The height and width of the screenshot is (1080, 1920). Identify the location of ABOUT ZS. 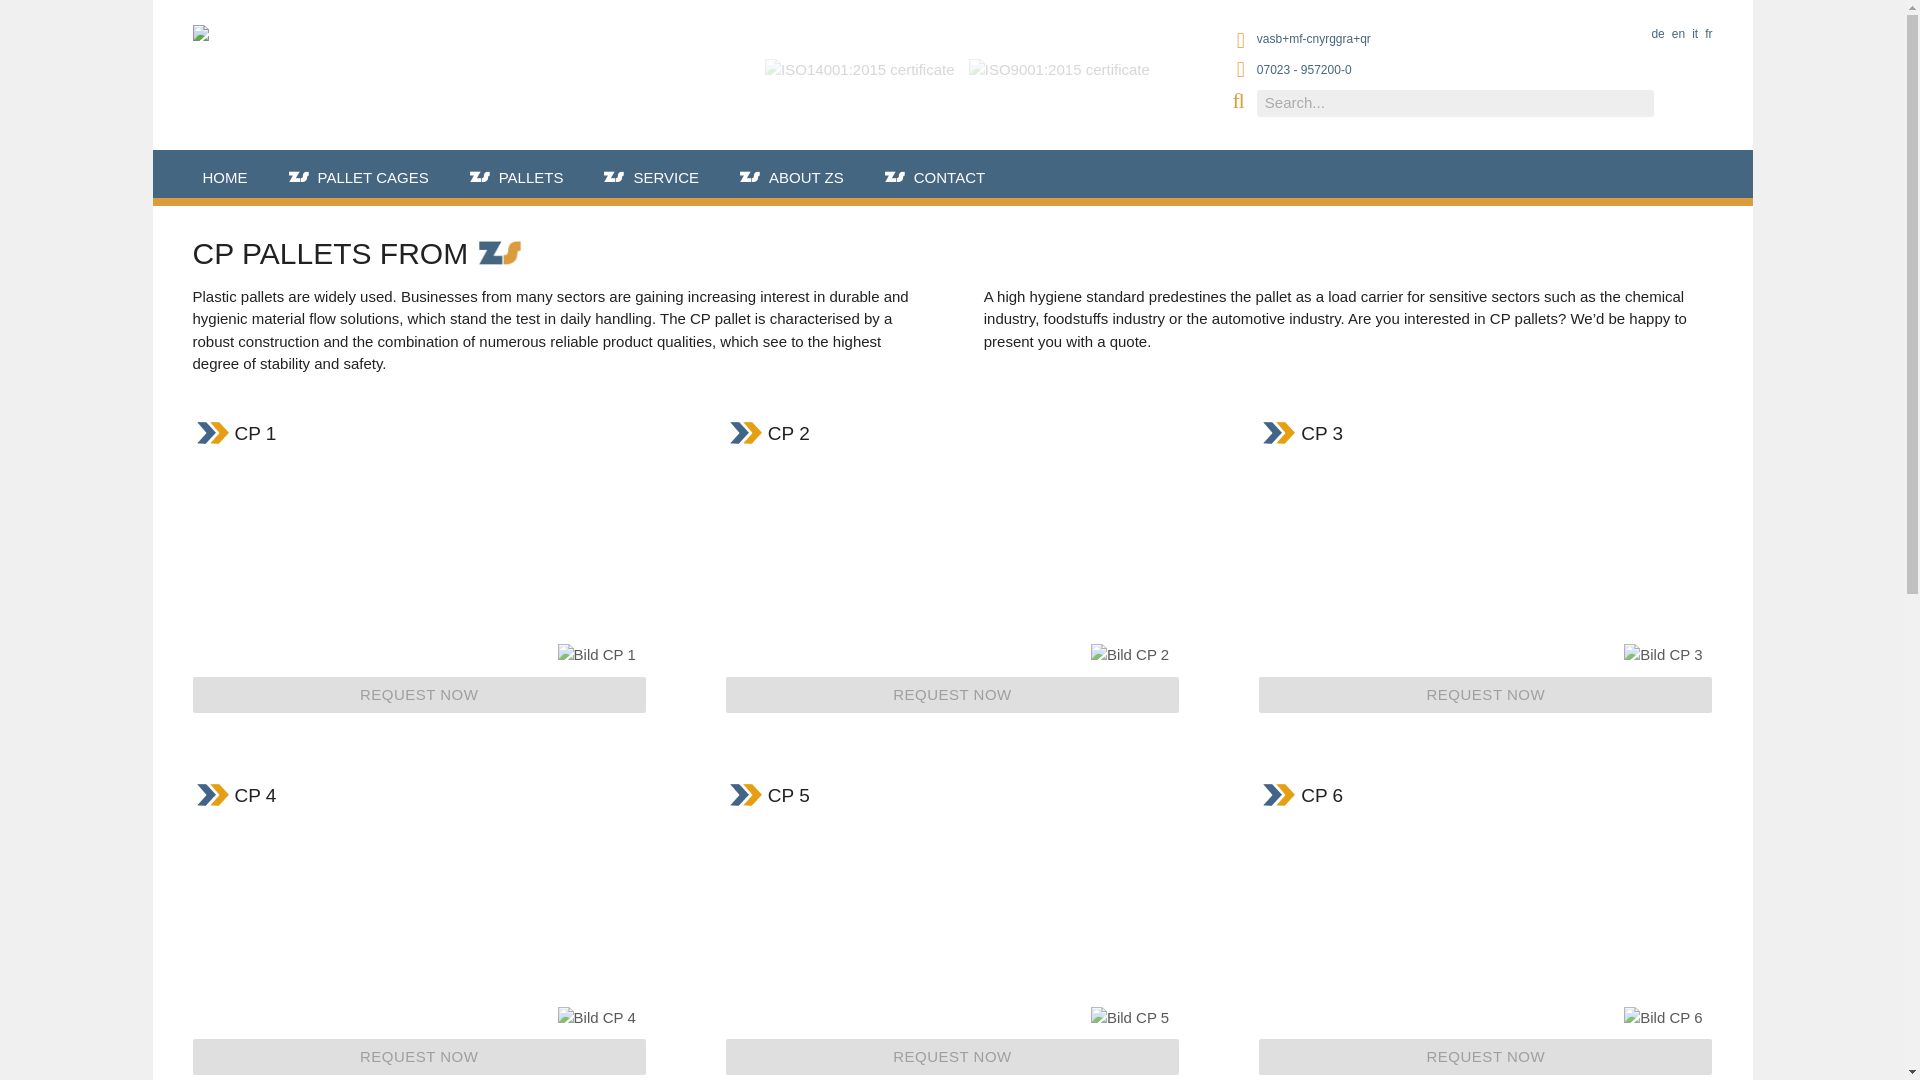
(811, 178).